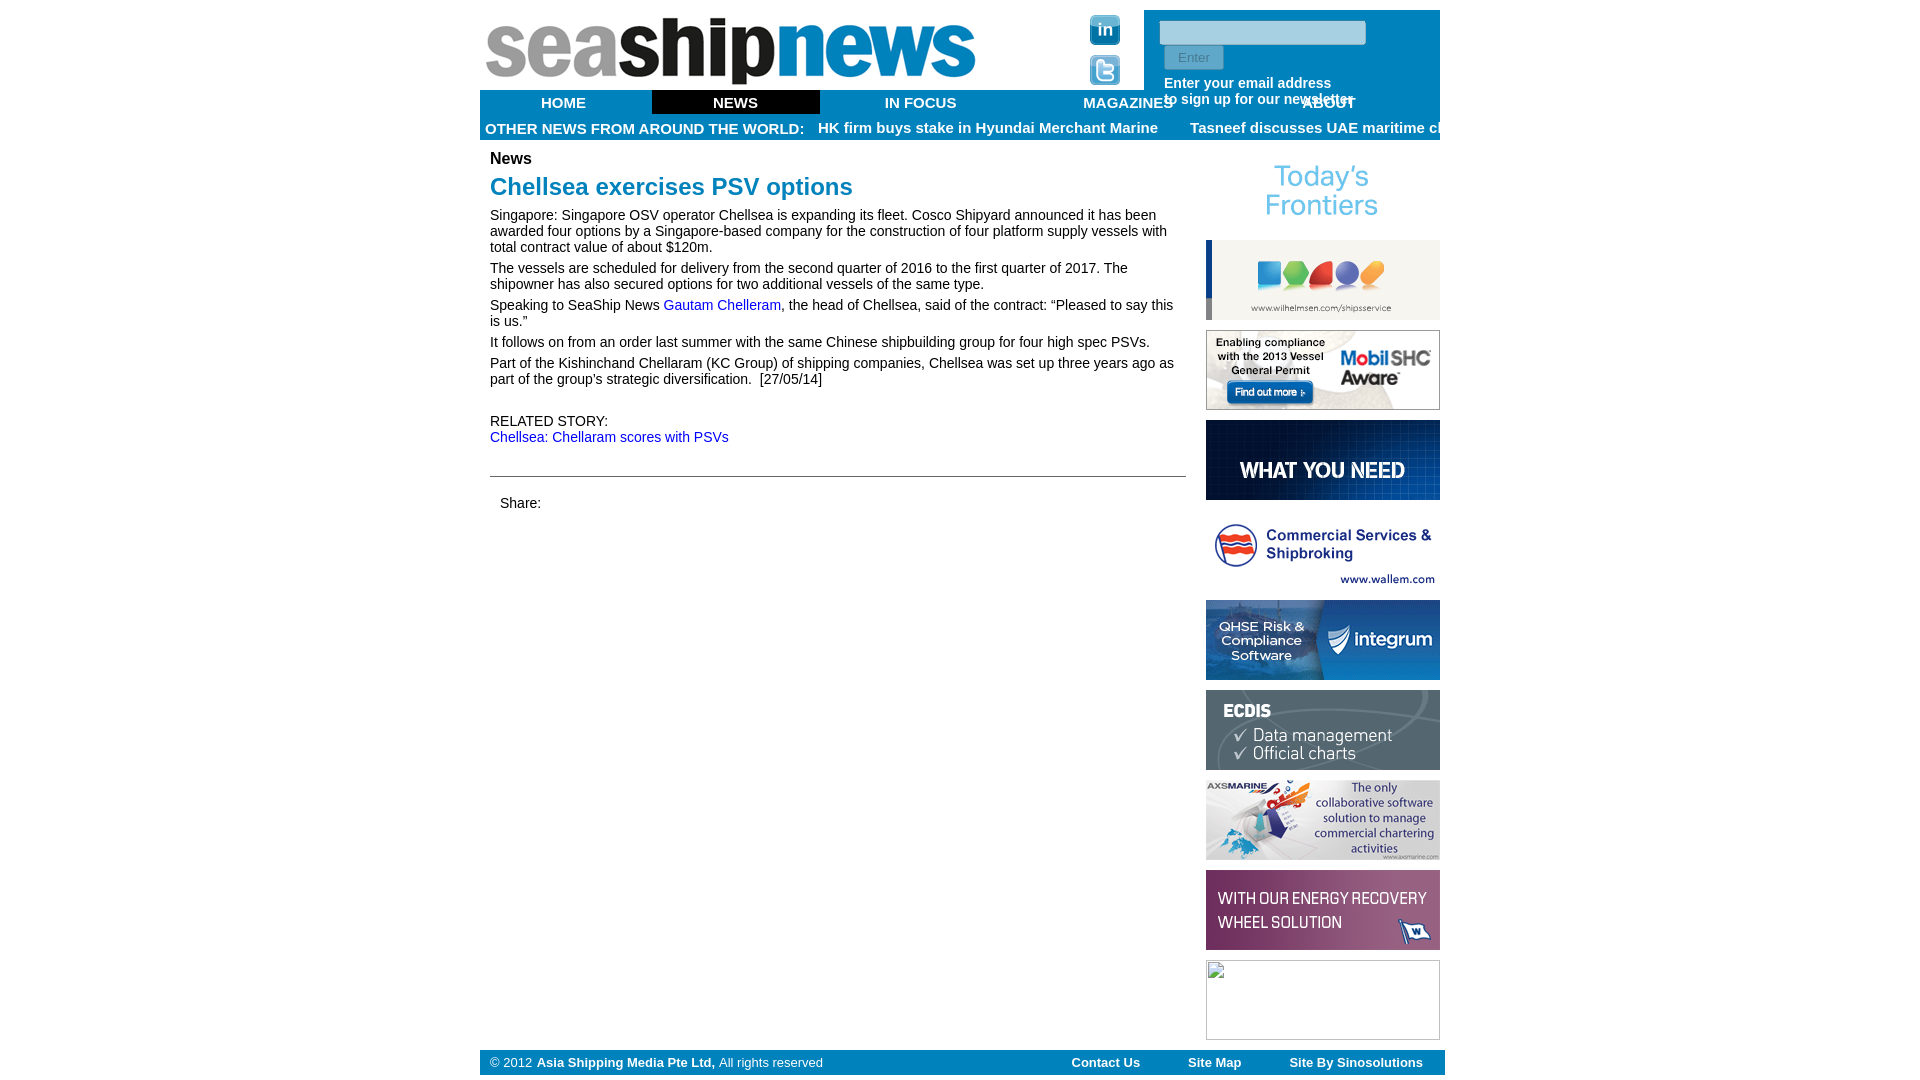 This screenshot has height=1080, width=1920. What do you see at coordinates (722, 305) in the screenshot?
I see `Gautam Chelleram` at bounding box center [722, 305].